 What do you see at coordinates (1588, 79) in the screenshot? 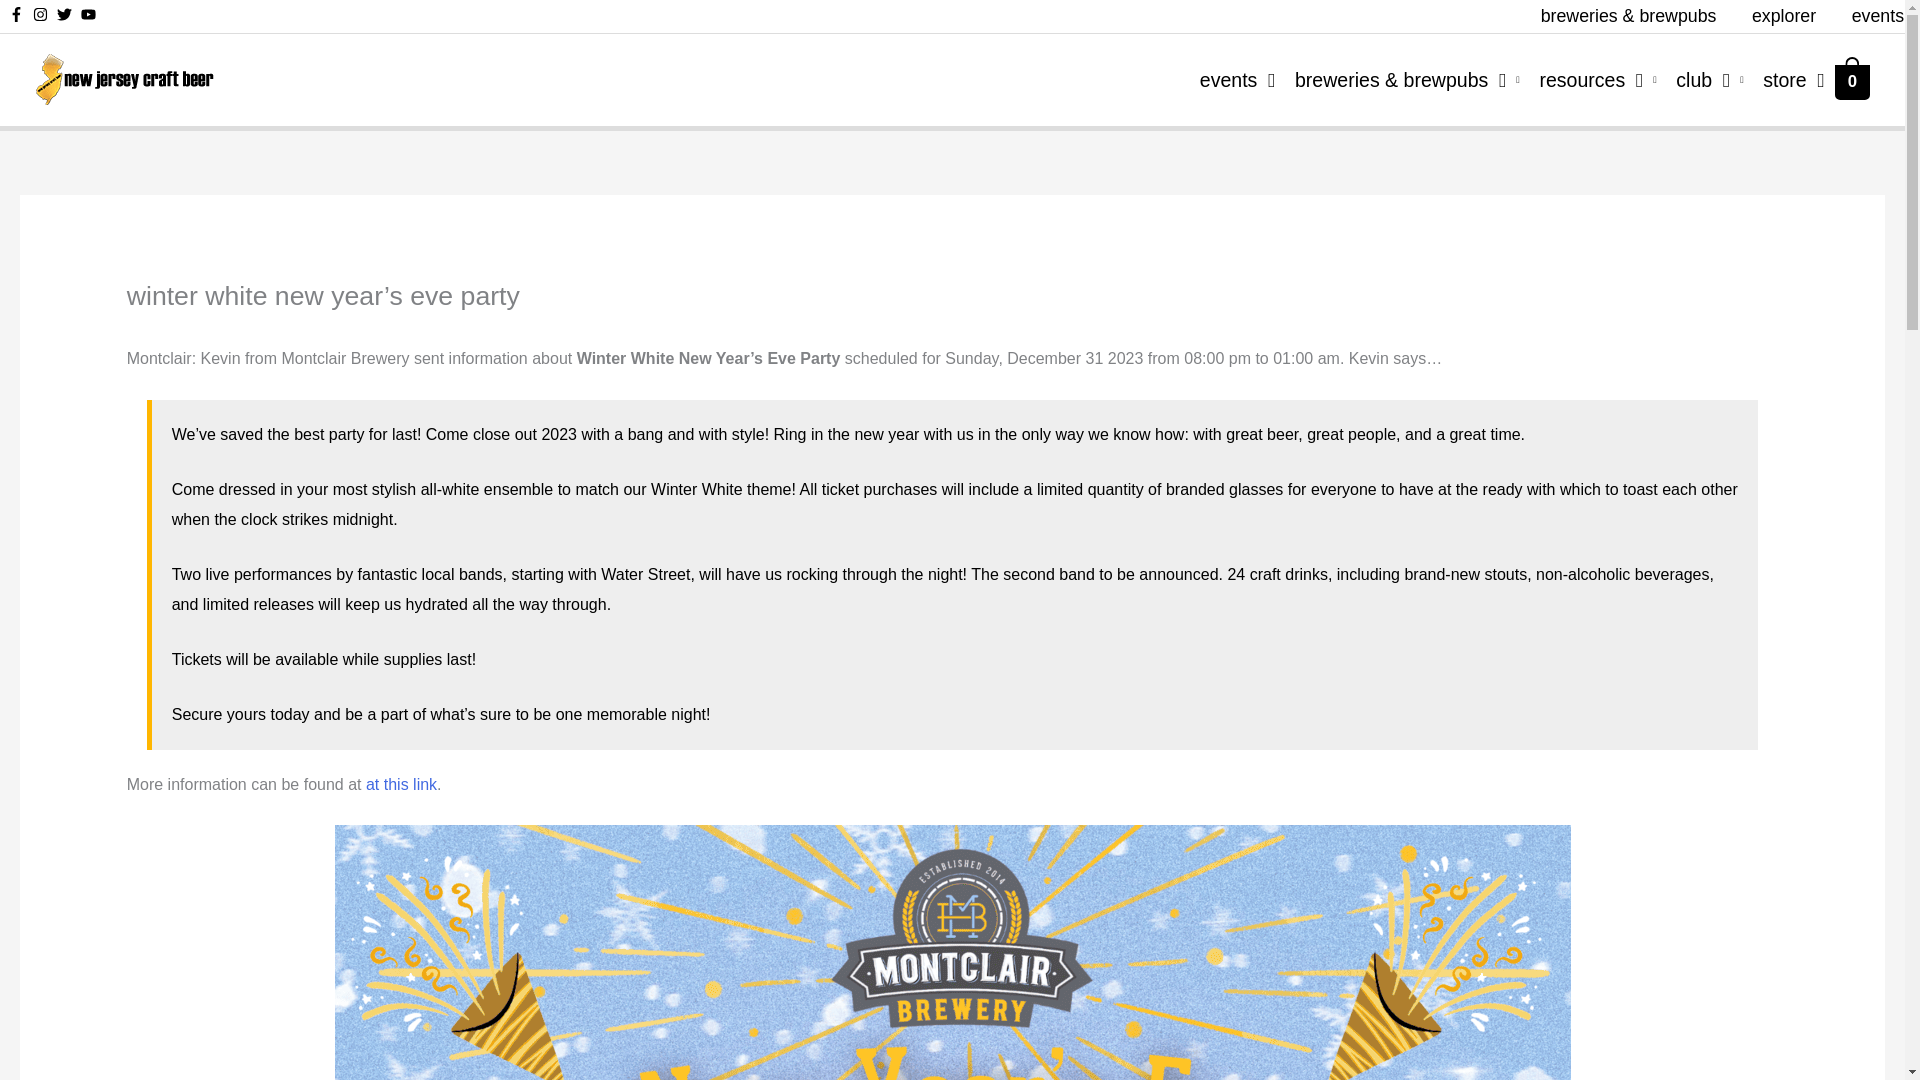
I see `NJCB Beer Resources` at bounding box center [1588, 79].